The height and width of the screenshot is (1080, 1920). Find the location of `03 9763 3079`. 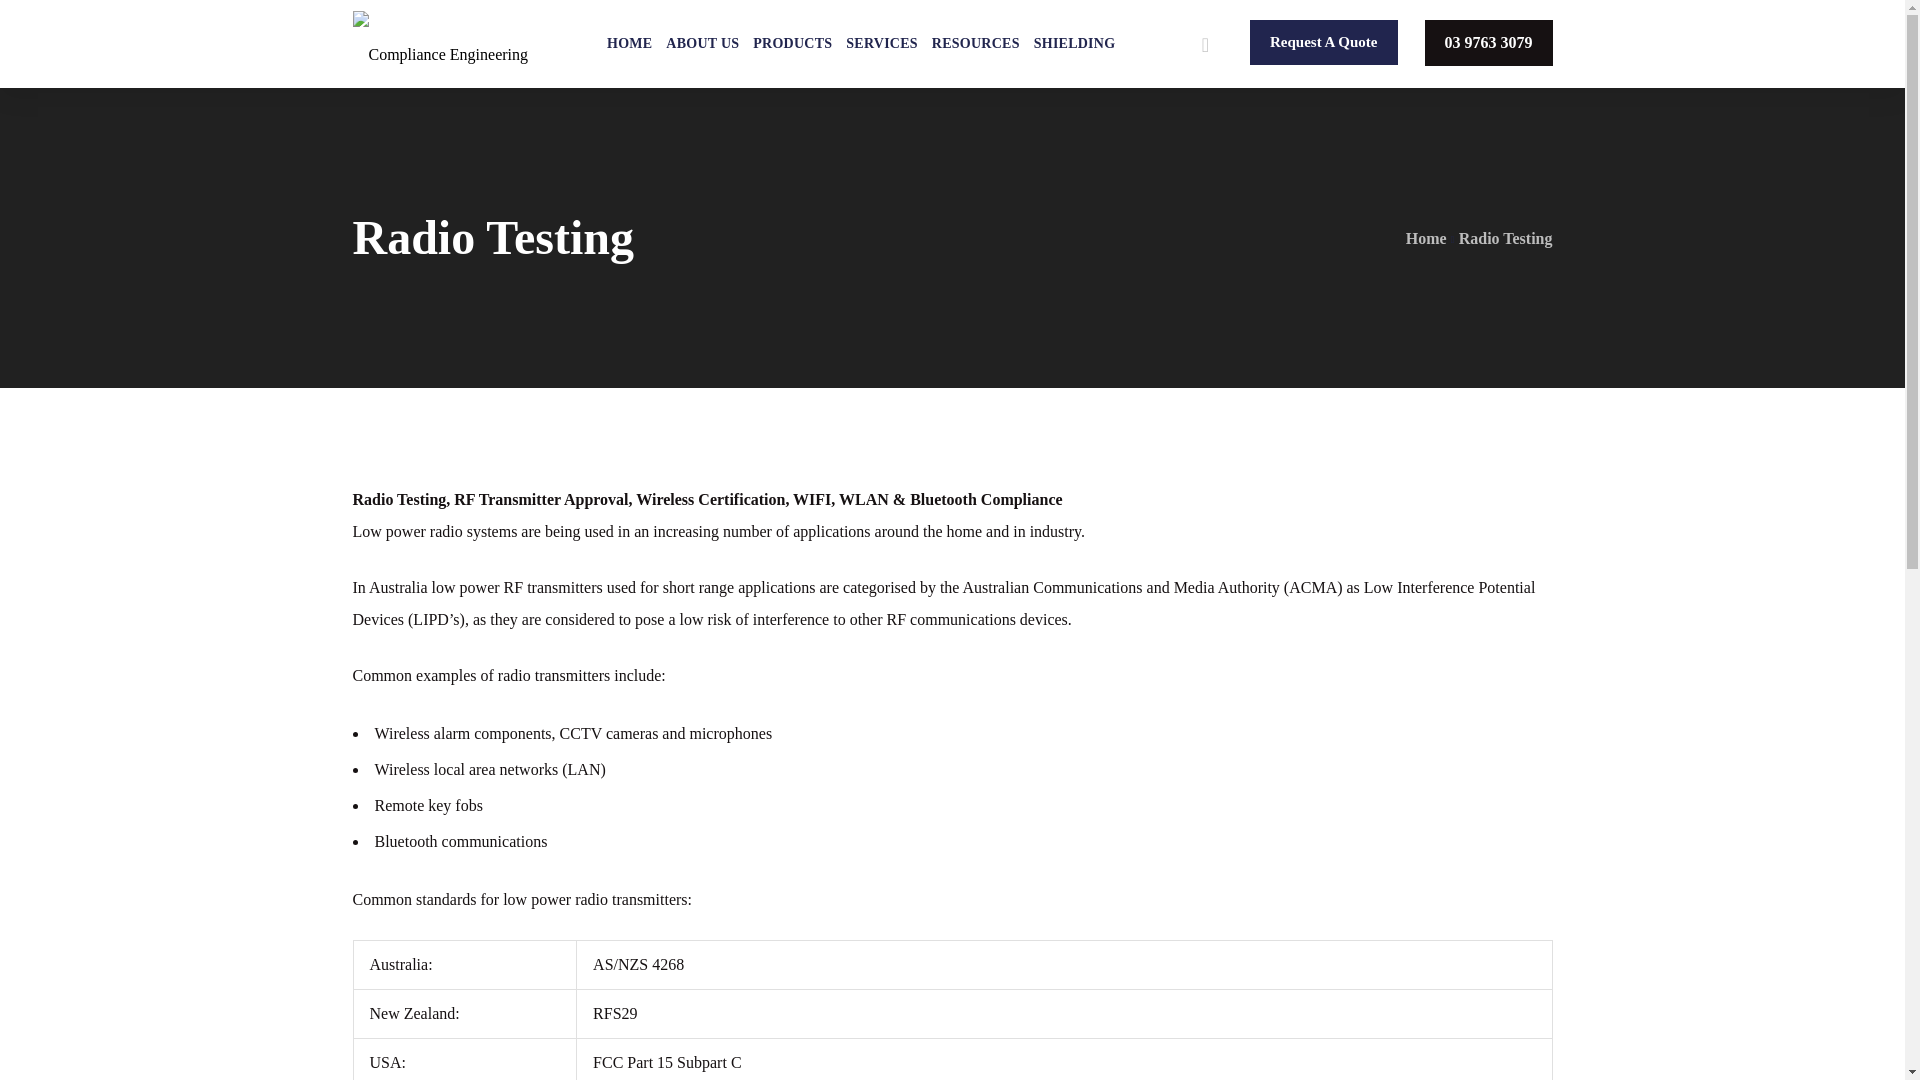

03 9763 3079 is located at coordinates (1488, 42).